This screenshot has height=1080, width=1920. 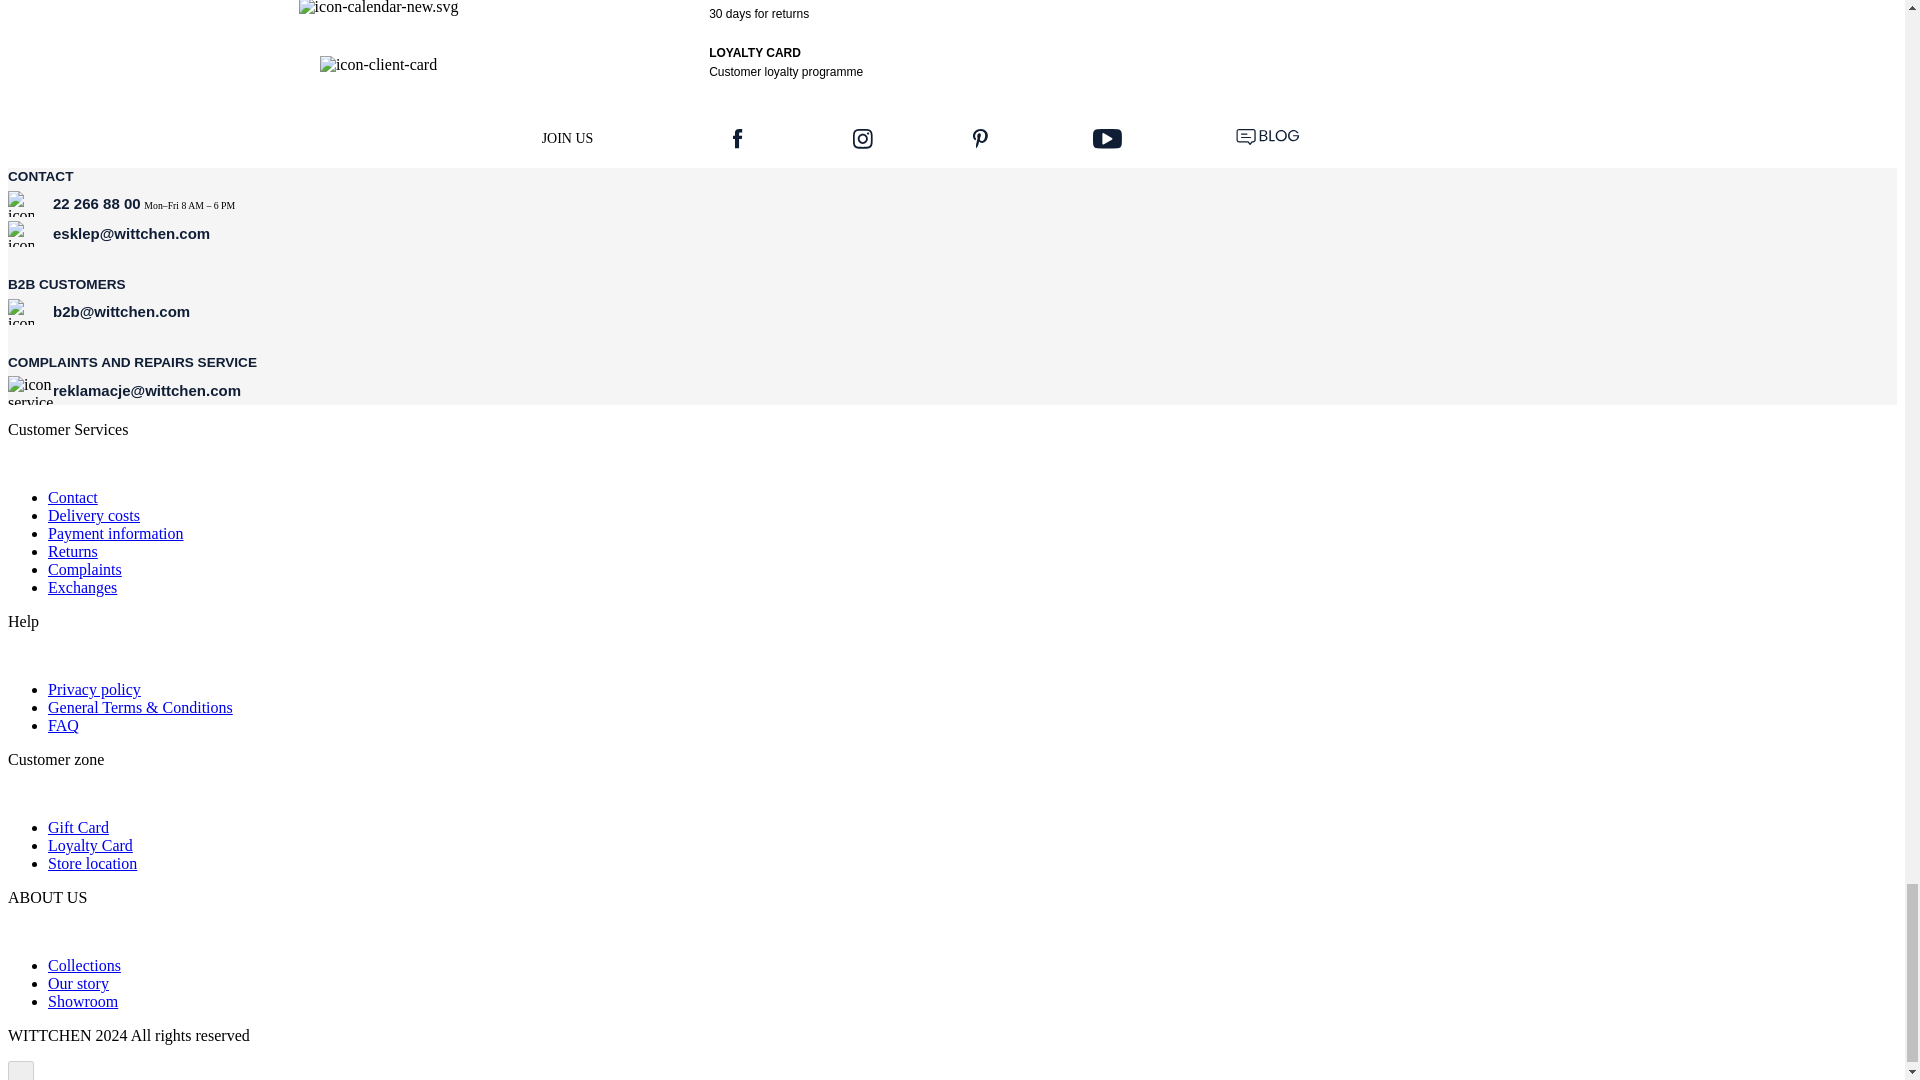 What do you see at coordinates (1108, 138) in the screenshot?
I see `Our YouTube profile` at bounding box center [1108, 138].